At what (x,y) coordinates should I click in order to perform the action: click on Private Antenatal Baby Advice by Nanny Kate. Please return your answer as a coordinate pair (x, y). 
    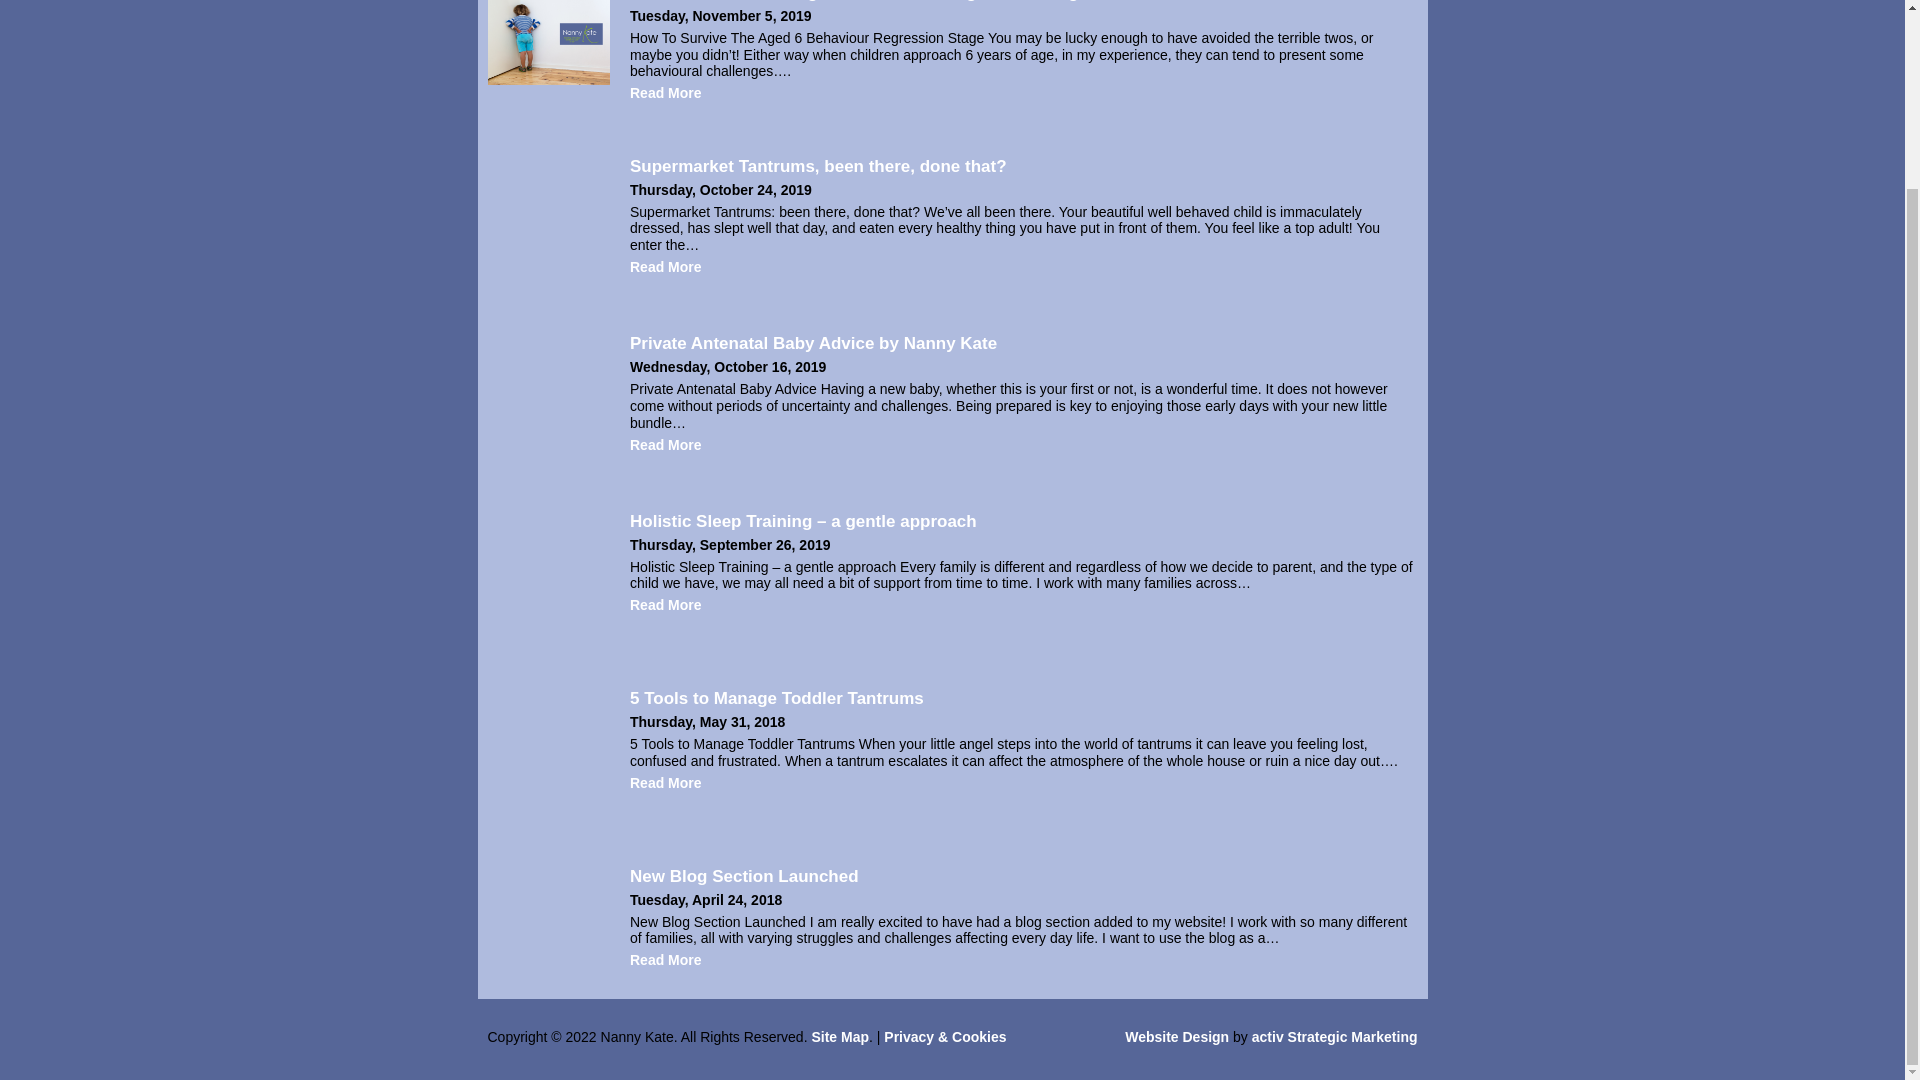
    Looking at the image, I should click on (812, 343).